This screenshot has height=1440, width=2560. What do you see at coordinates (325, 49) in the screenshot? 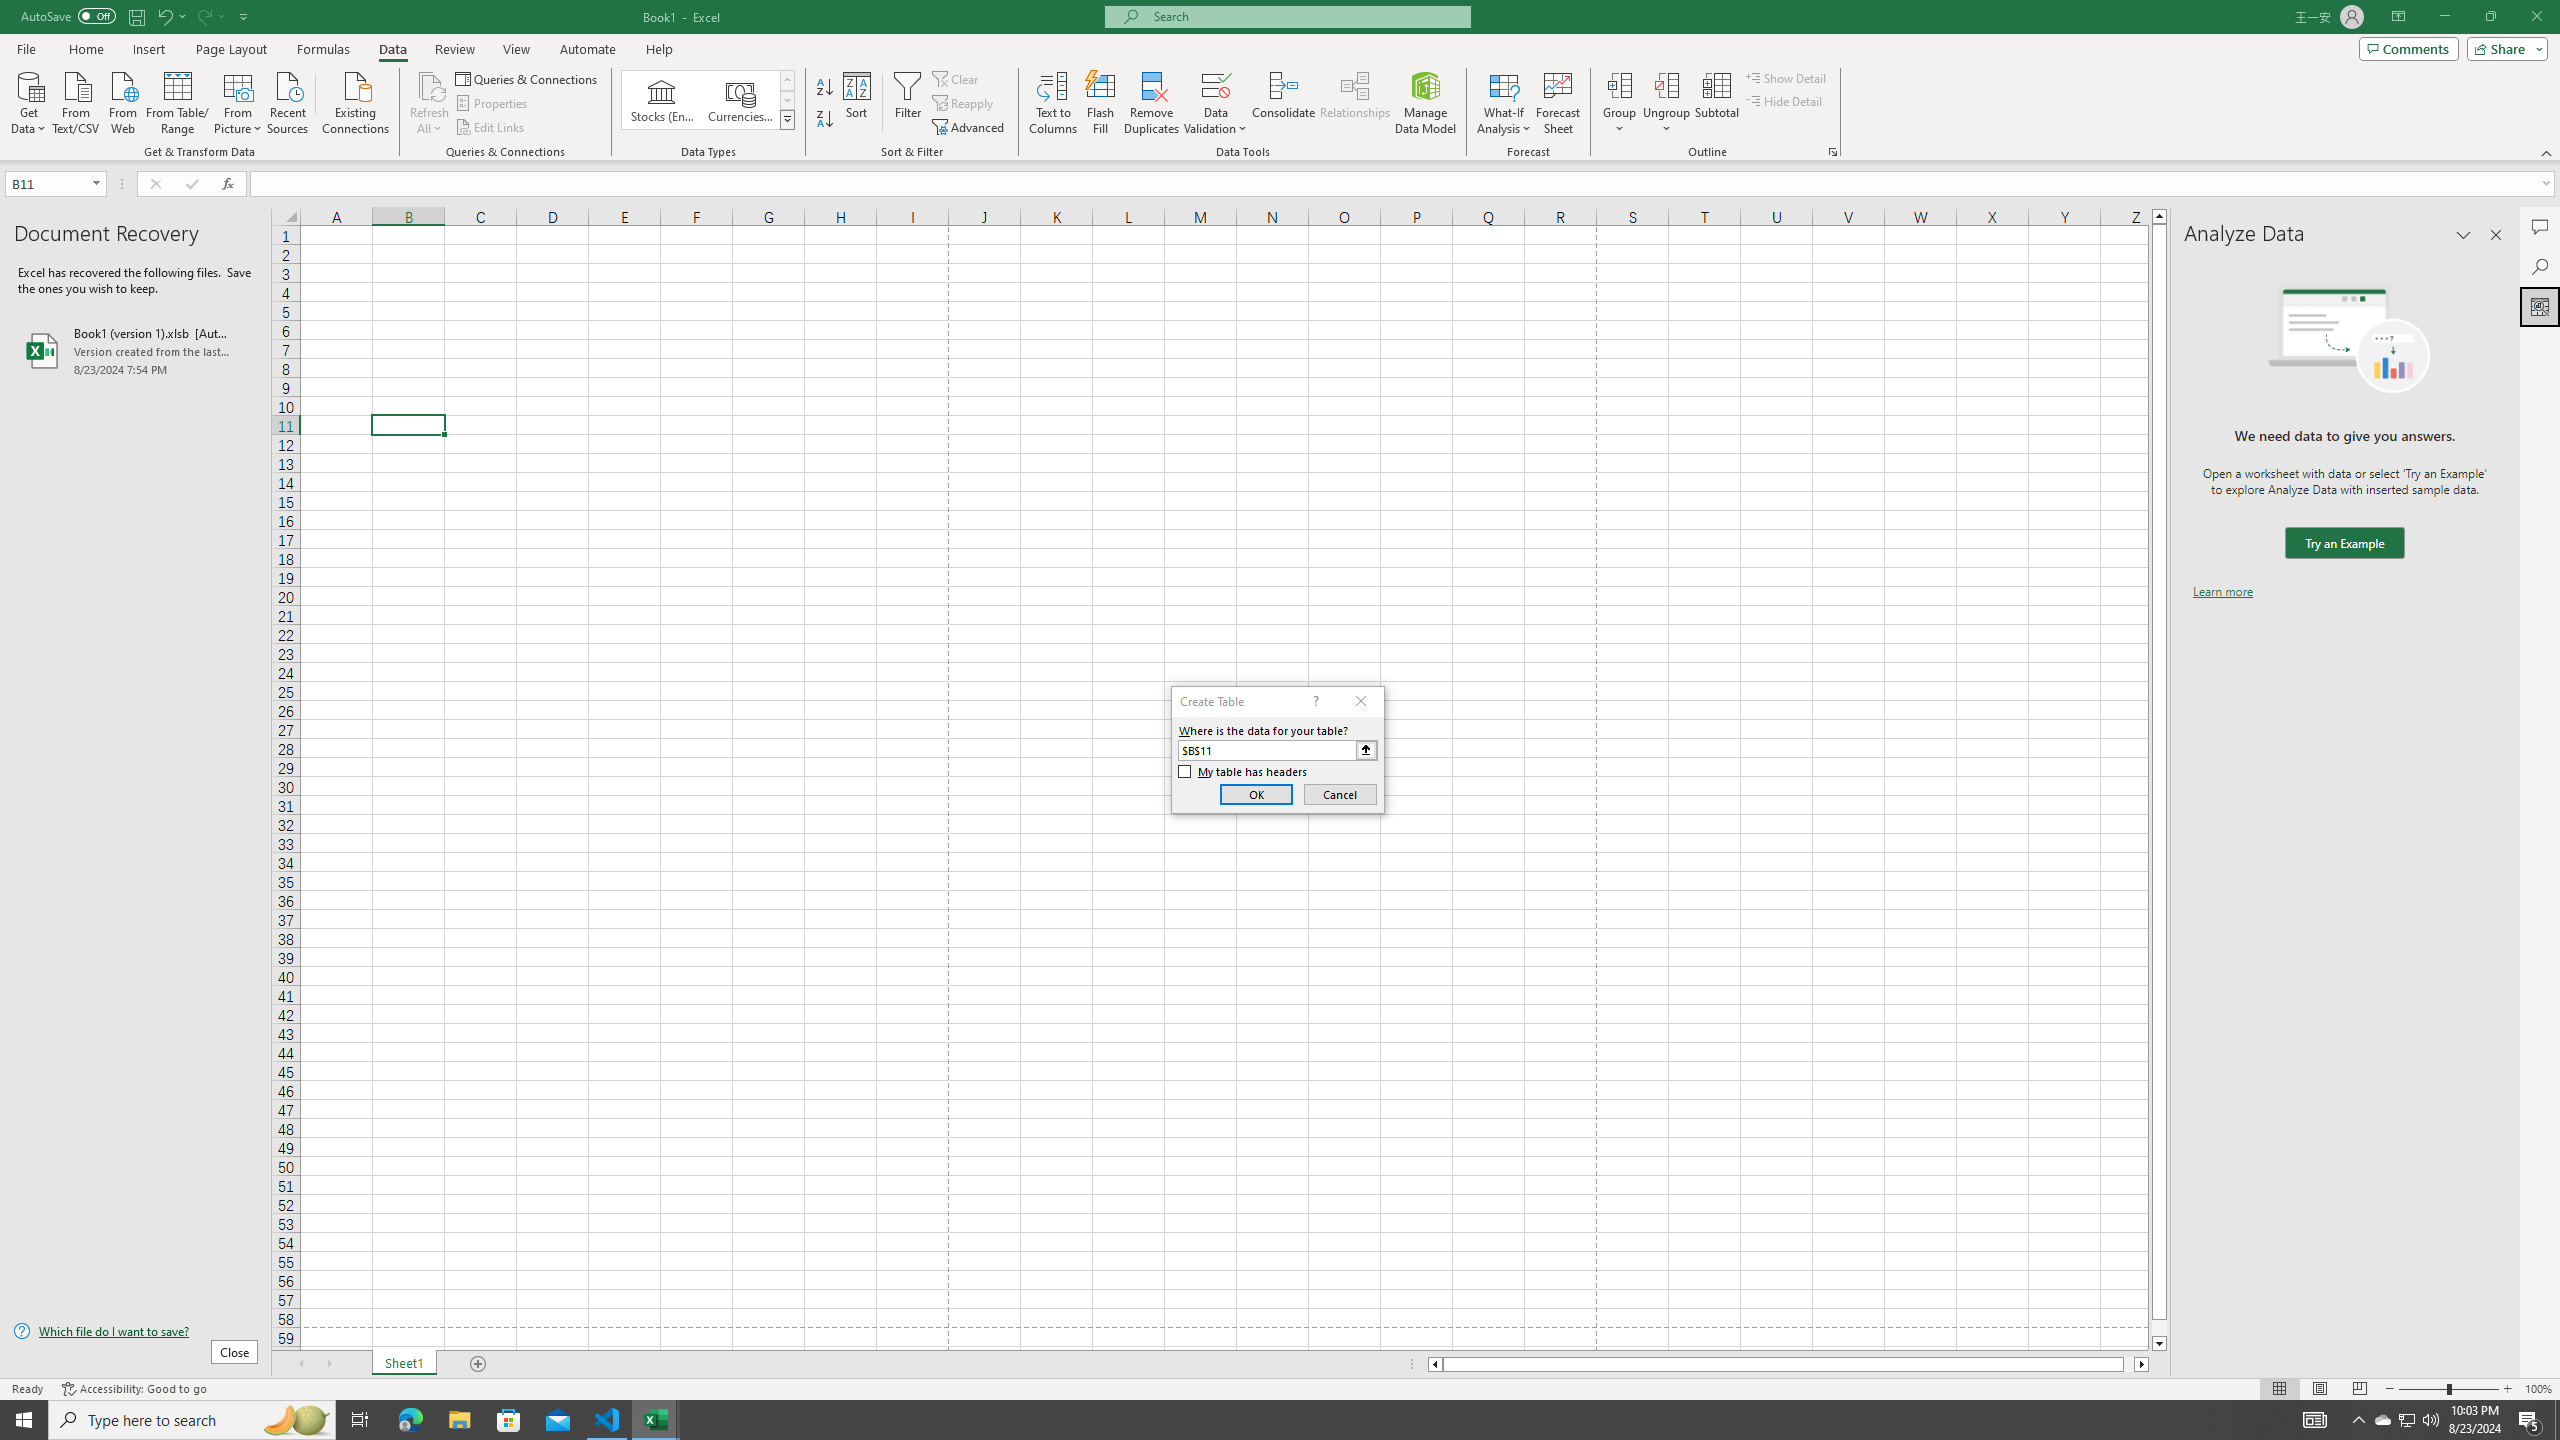
I see `Formulas` at bounding box center [325, 49].